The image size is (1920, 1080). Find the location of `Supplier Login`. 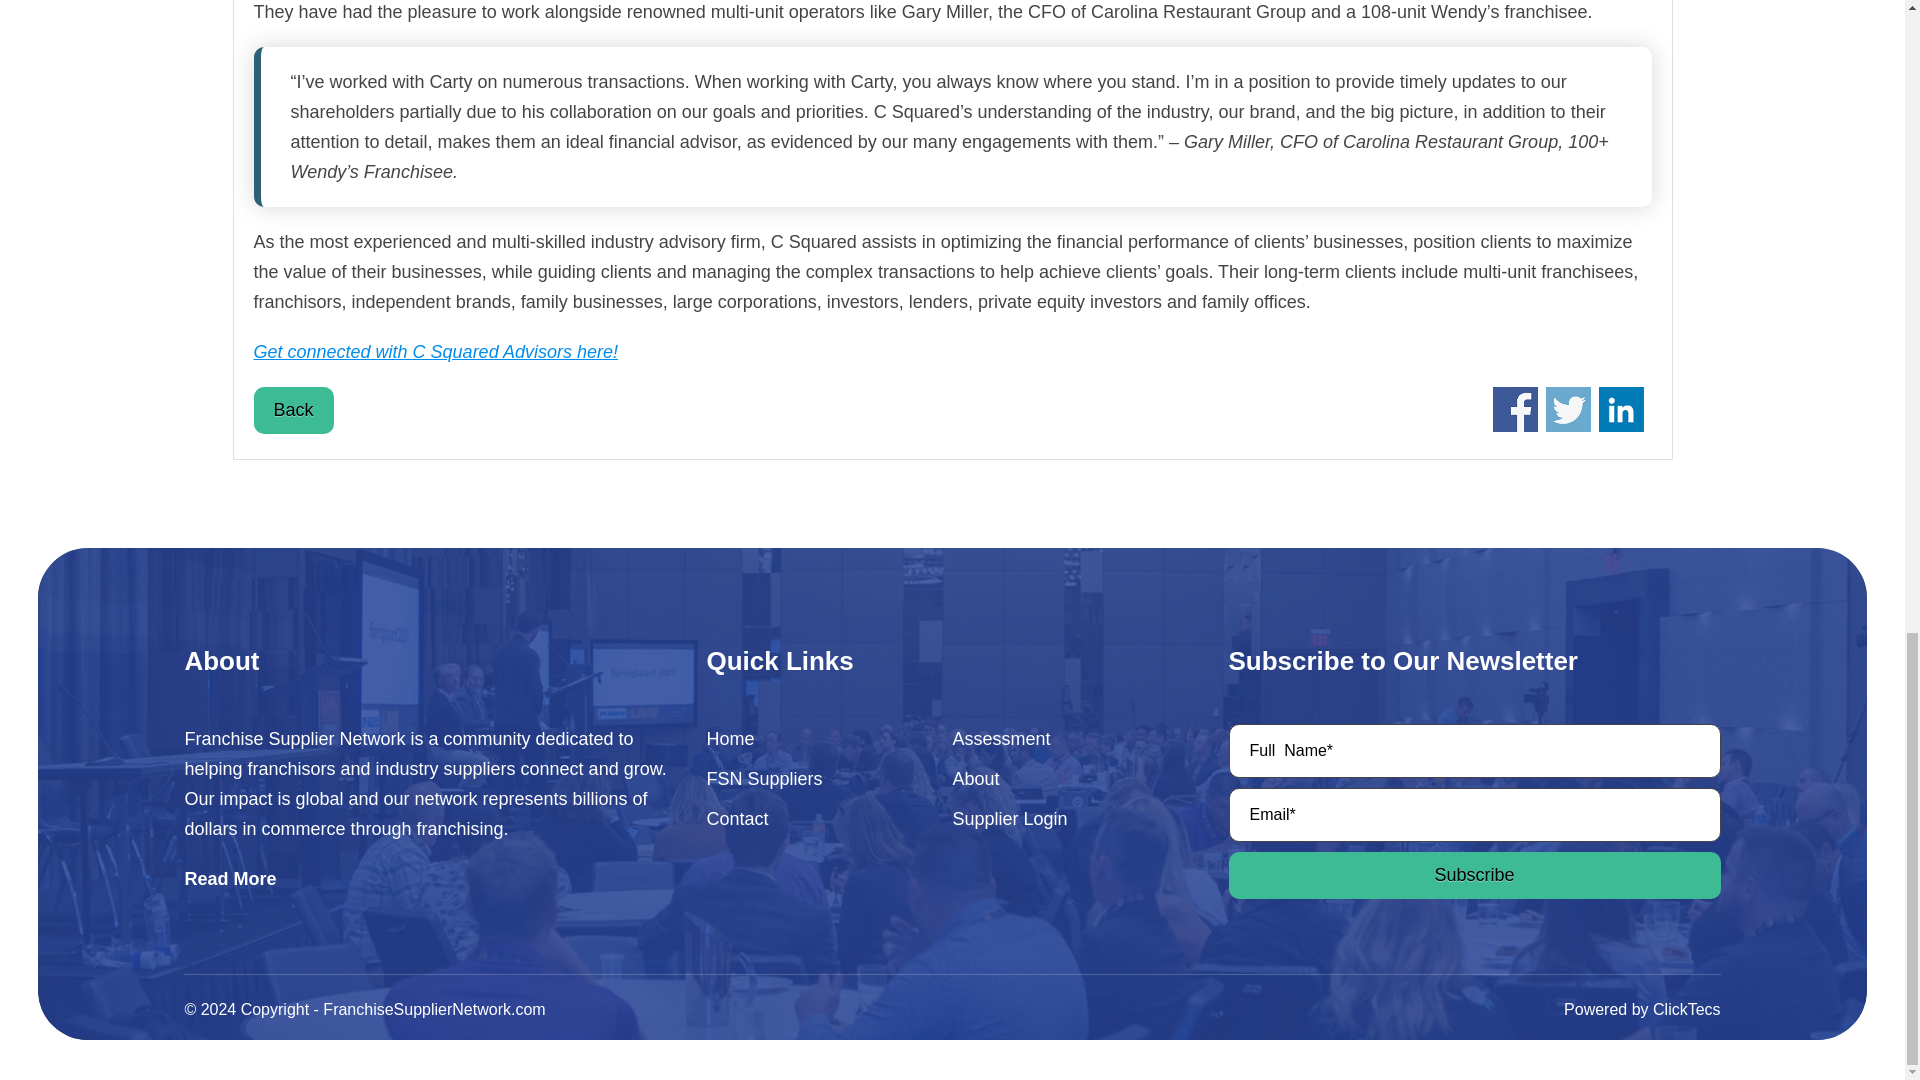

Supplier Login is located at coordinates (1051, 818).